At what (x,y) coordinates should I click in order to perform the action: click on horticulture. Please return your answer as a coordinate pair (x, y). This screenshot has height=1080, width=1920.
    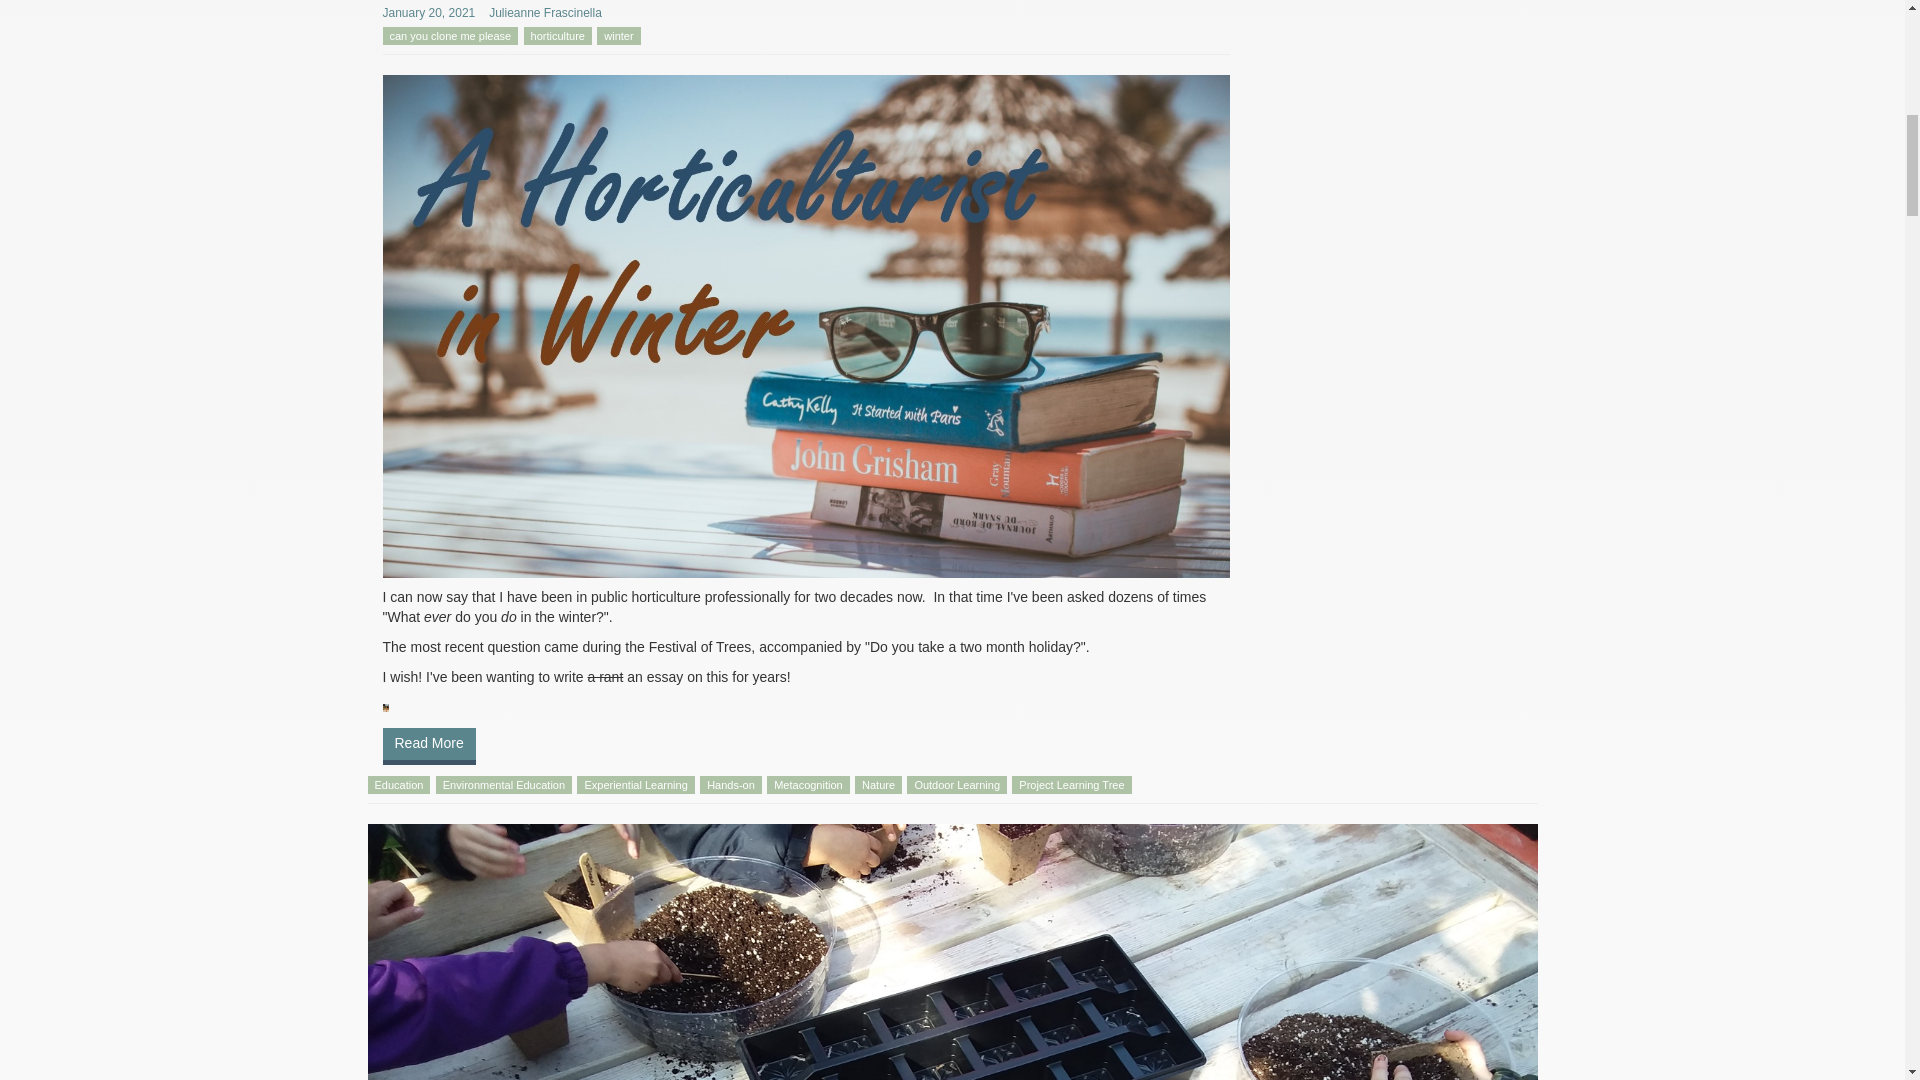
    Looking at the image, I should click on (558, 36).